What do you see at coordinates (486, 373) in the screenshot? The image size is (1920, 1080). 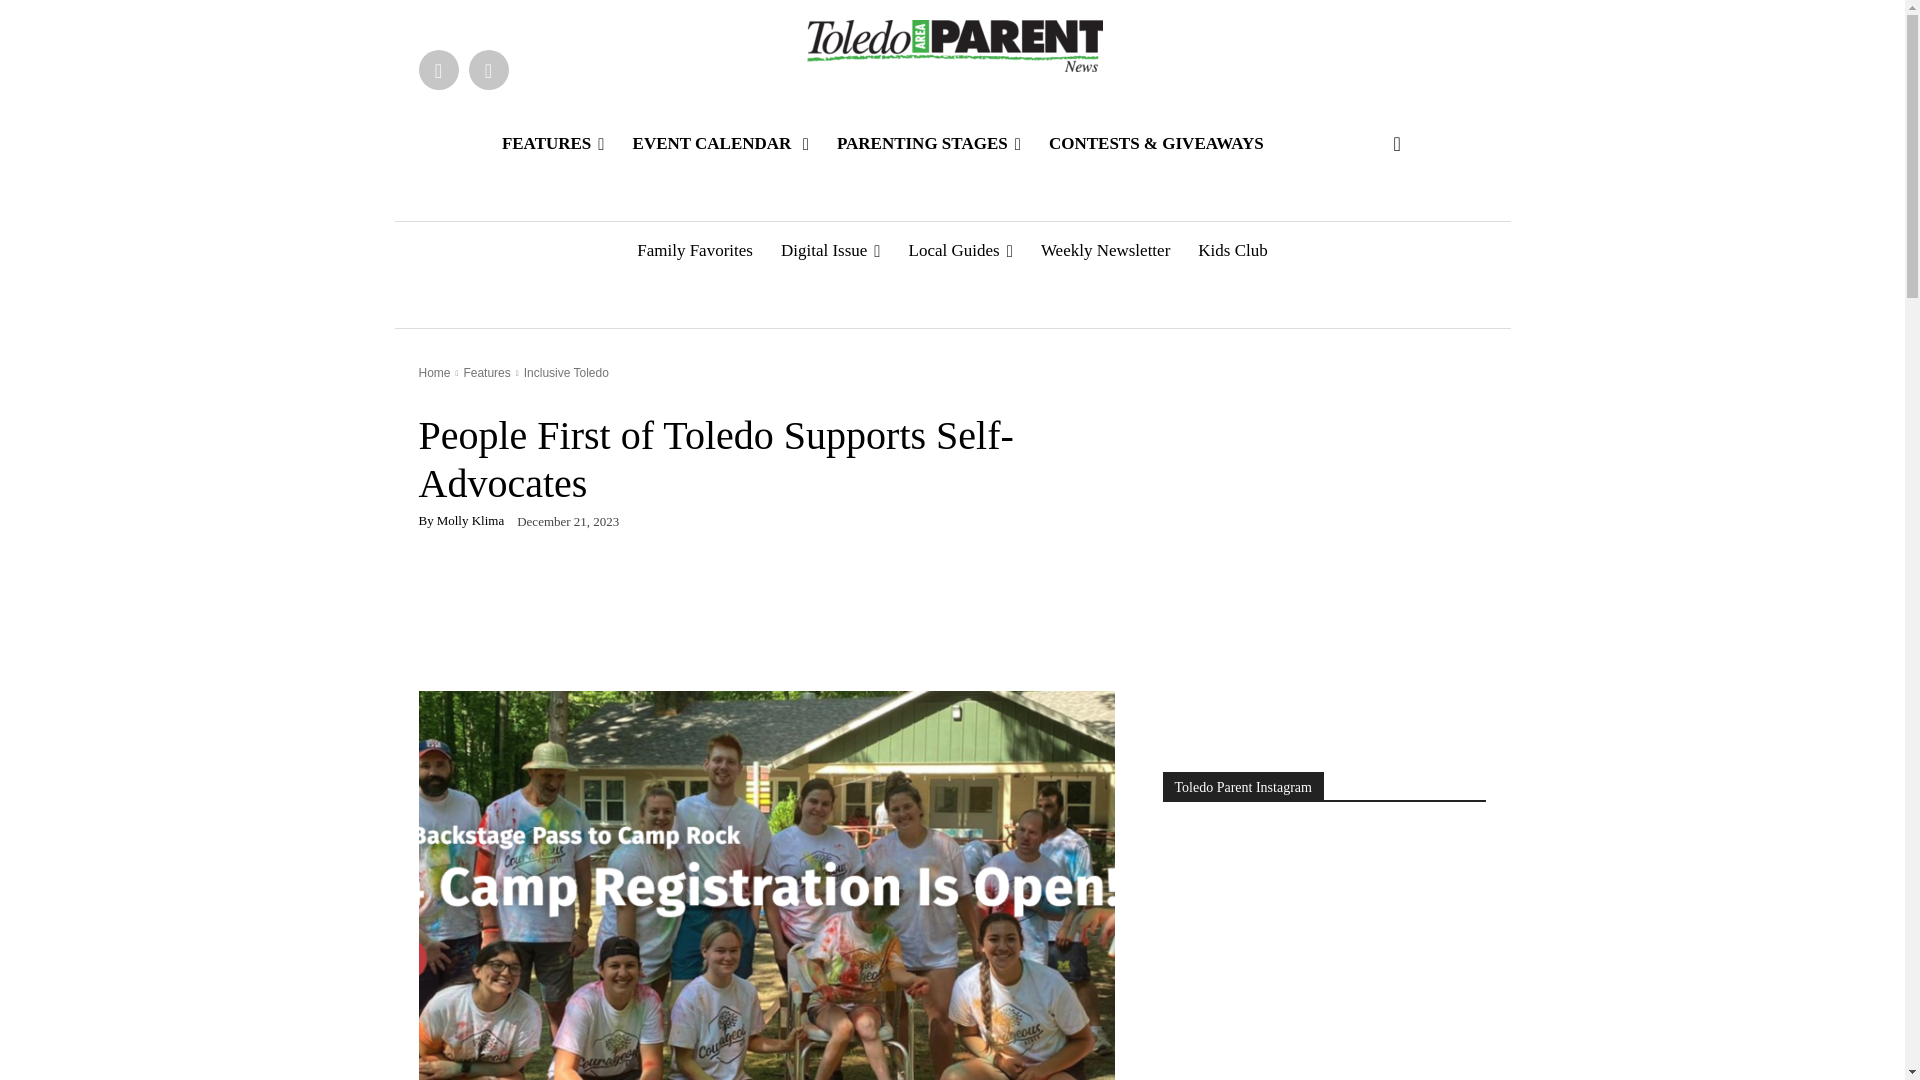 I see `View all posts in Features` at bounding box center [486, 373].